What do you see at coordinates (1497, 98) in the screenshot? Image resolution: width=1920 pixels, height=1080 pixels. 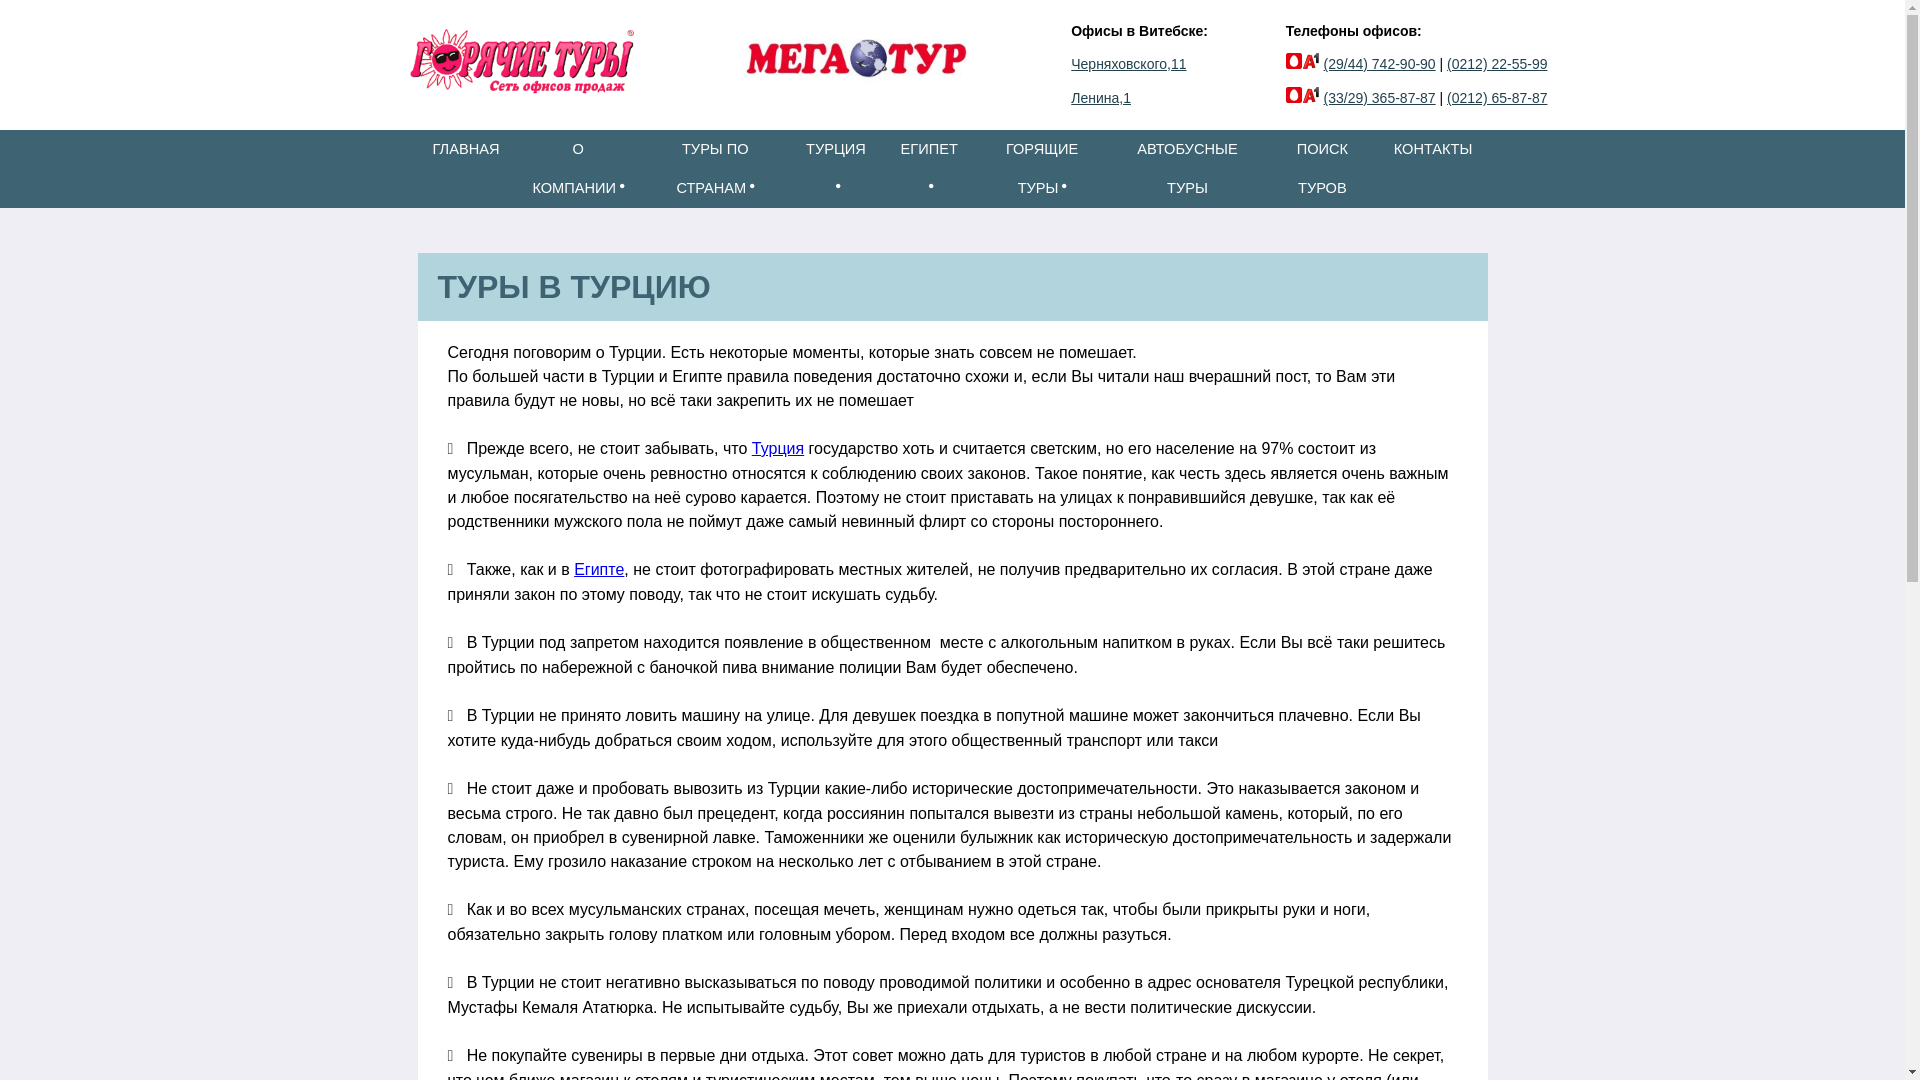 I see `(0212) 65-87-87` at bounding box center [1497, 98].